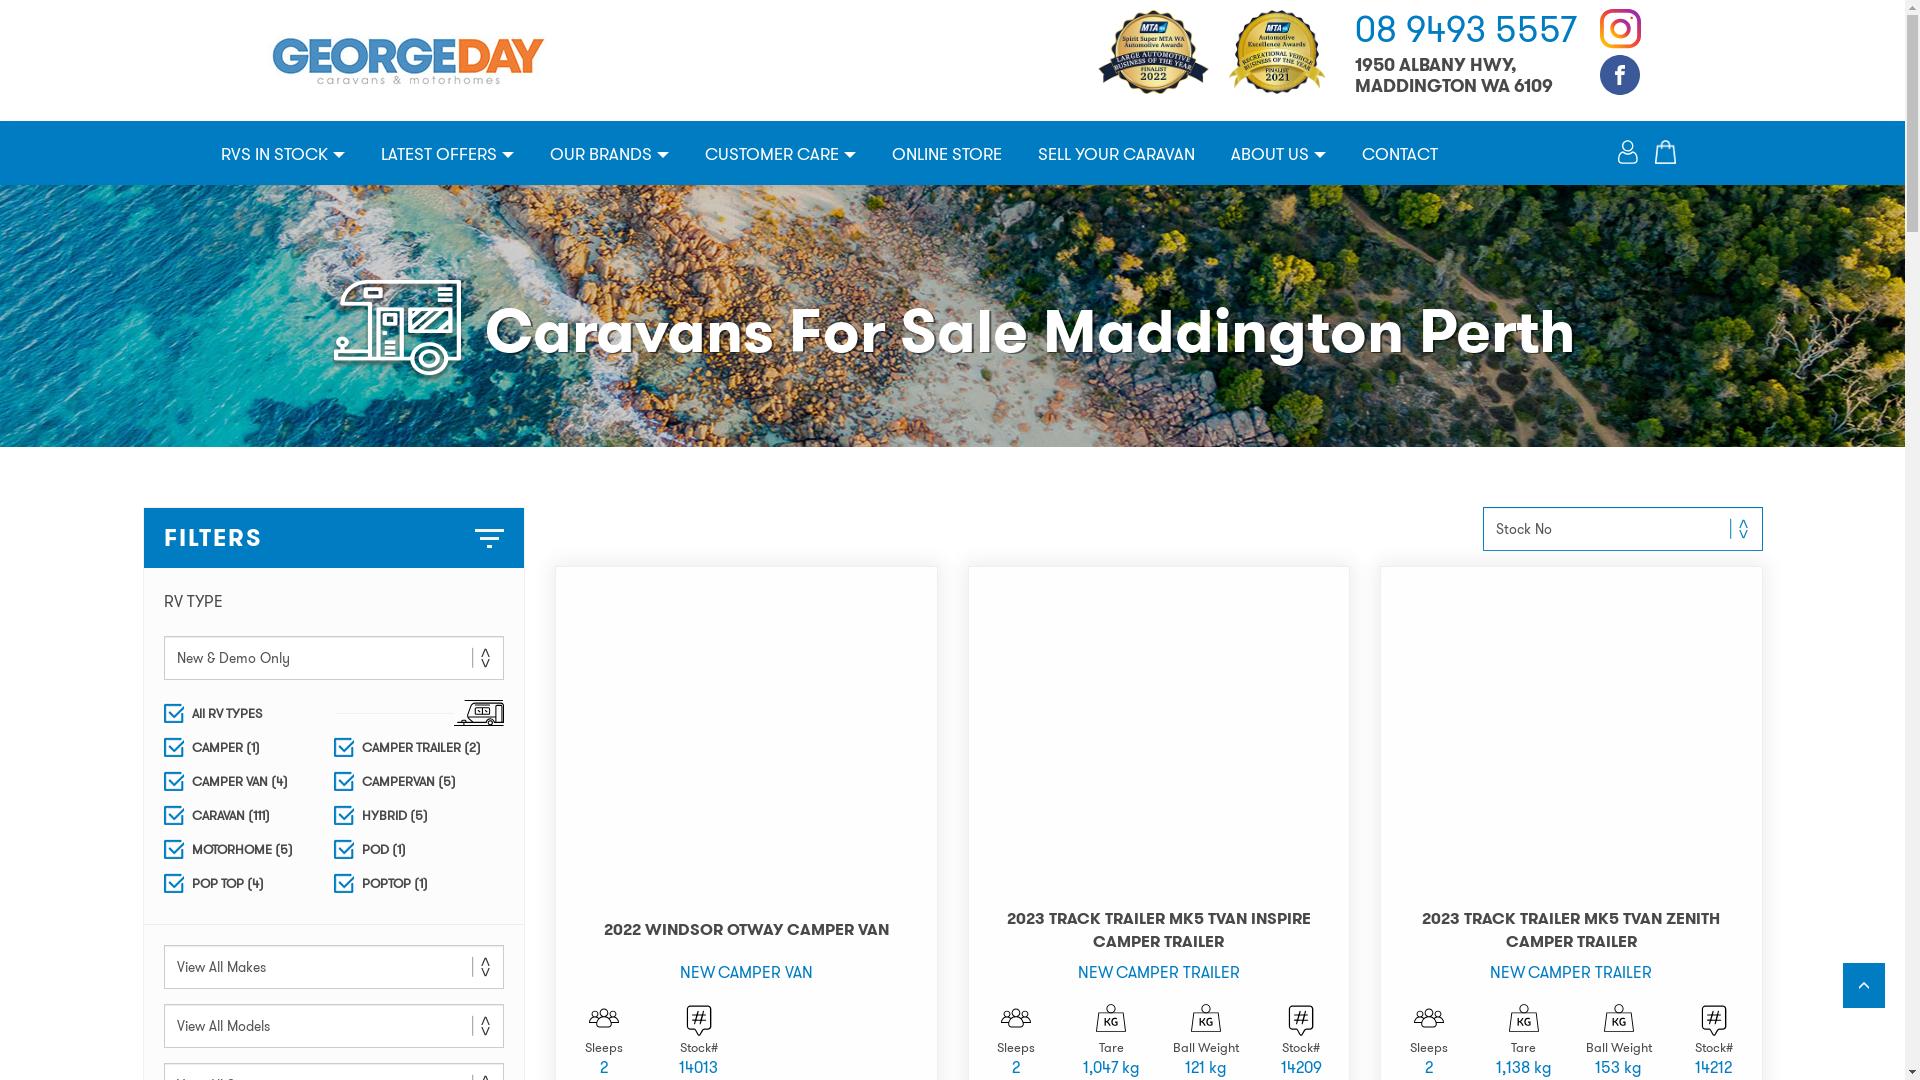 The height and width of the screenshot is (1080, 1920). What do you see at coordinates (1158, 930) in the screenshot?
I see `2023 TRACK TRAILER MK5 TVAN INSPIRE CAMPER TRAILER` at bounding box center [1158, 930].